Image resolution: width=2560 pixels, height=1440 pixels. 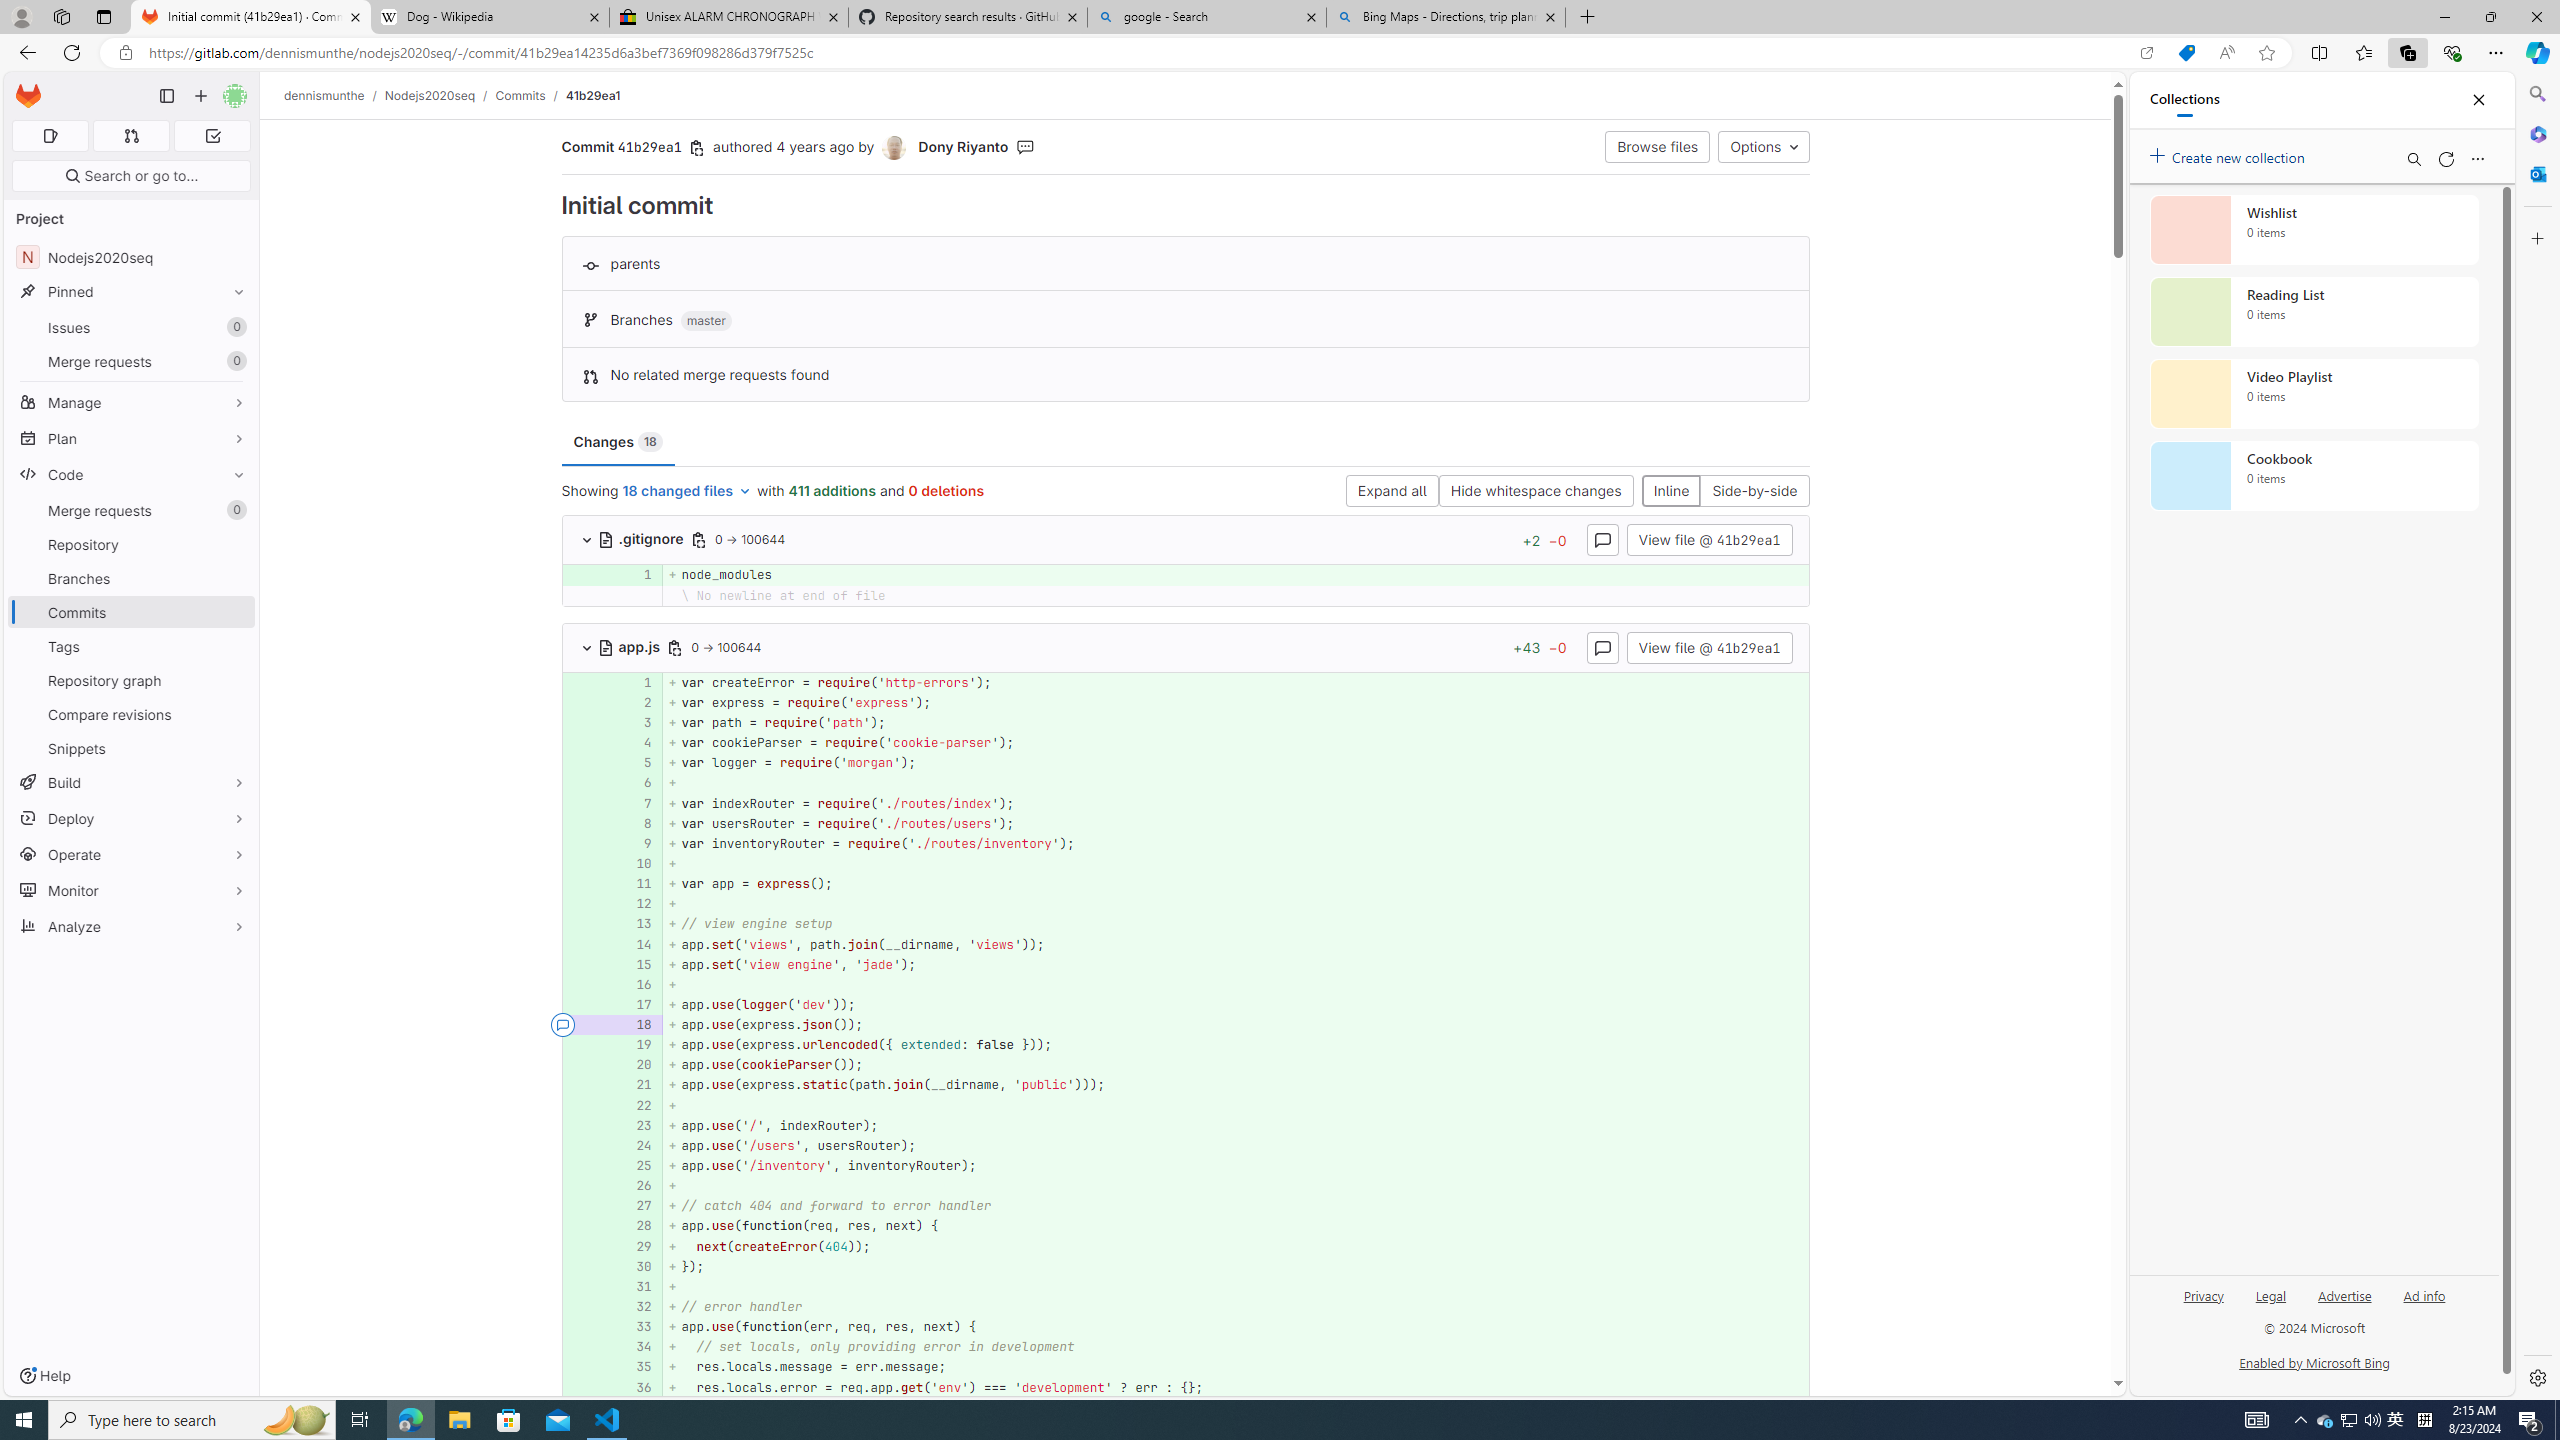 What do you see at coordinates (634, 722) in the screenshot?
I see `3` at bounding box center [634, 722].